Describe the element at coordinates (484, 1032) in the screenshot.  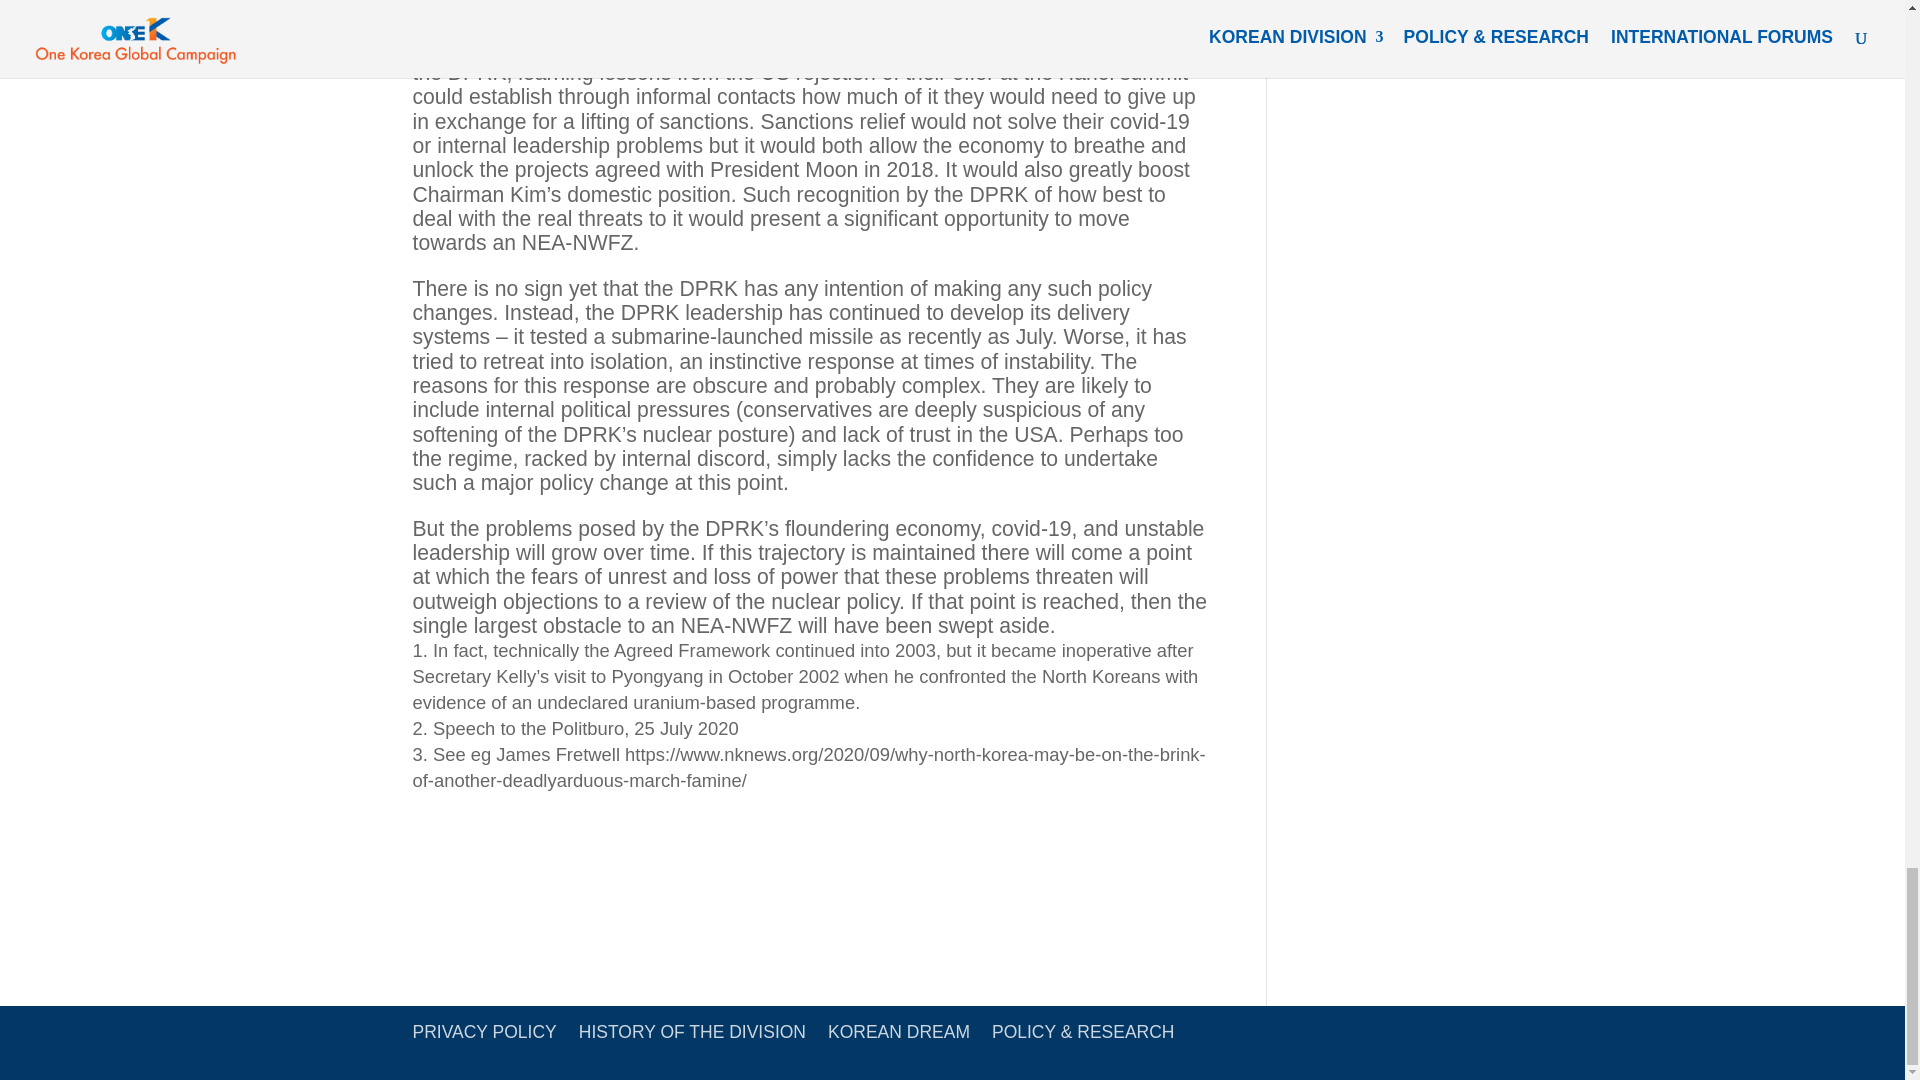
I see `PRIVACY POLICY` at that location.